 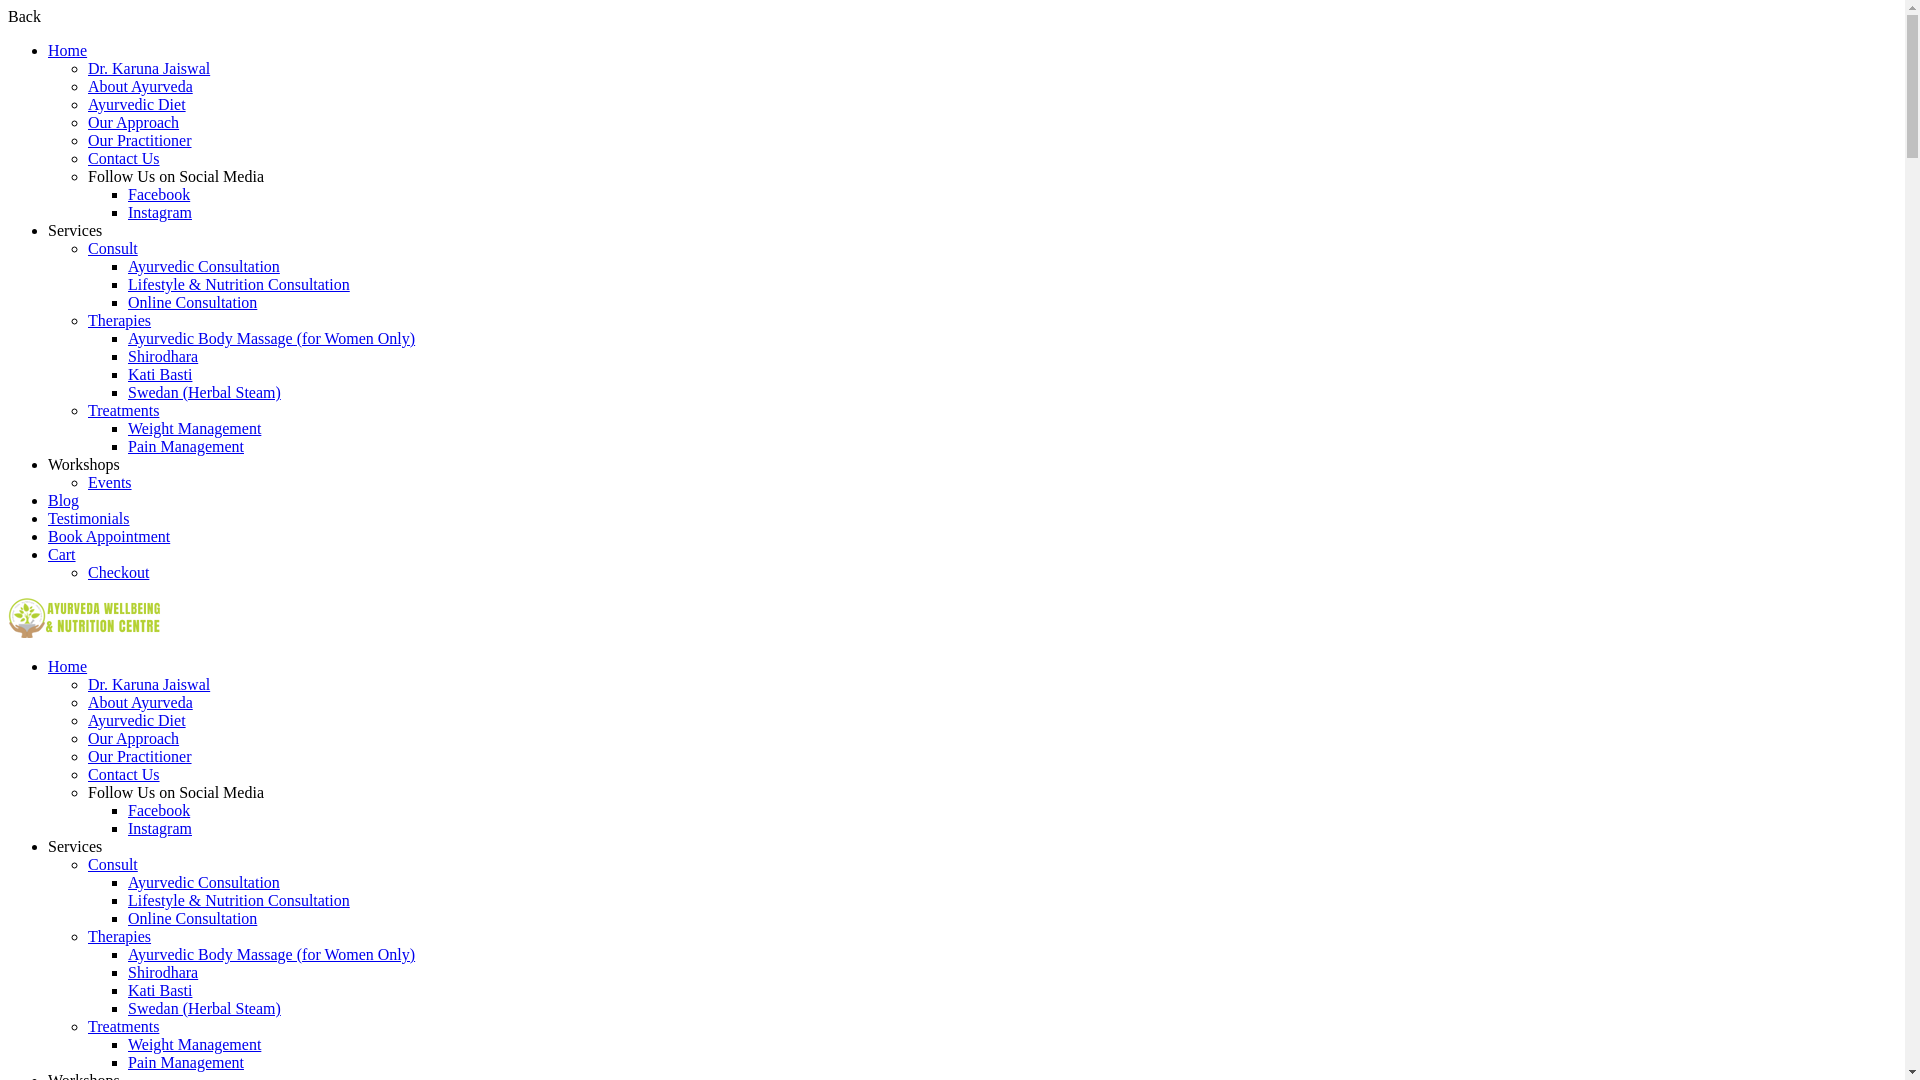 What do you see at coordinates (124, 410) in the screenshot?
I see `Treatments` at bounding box center [124, 410].